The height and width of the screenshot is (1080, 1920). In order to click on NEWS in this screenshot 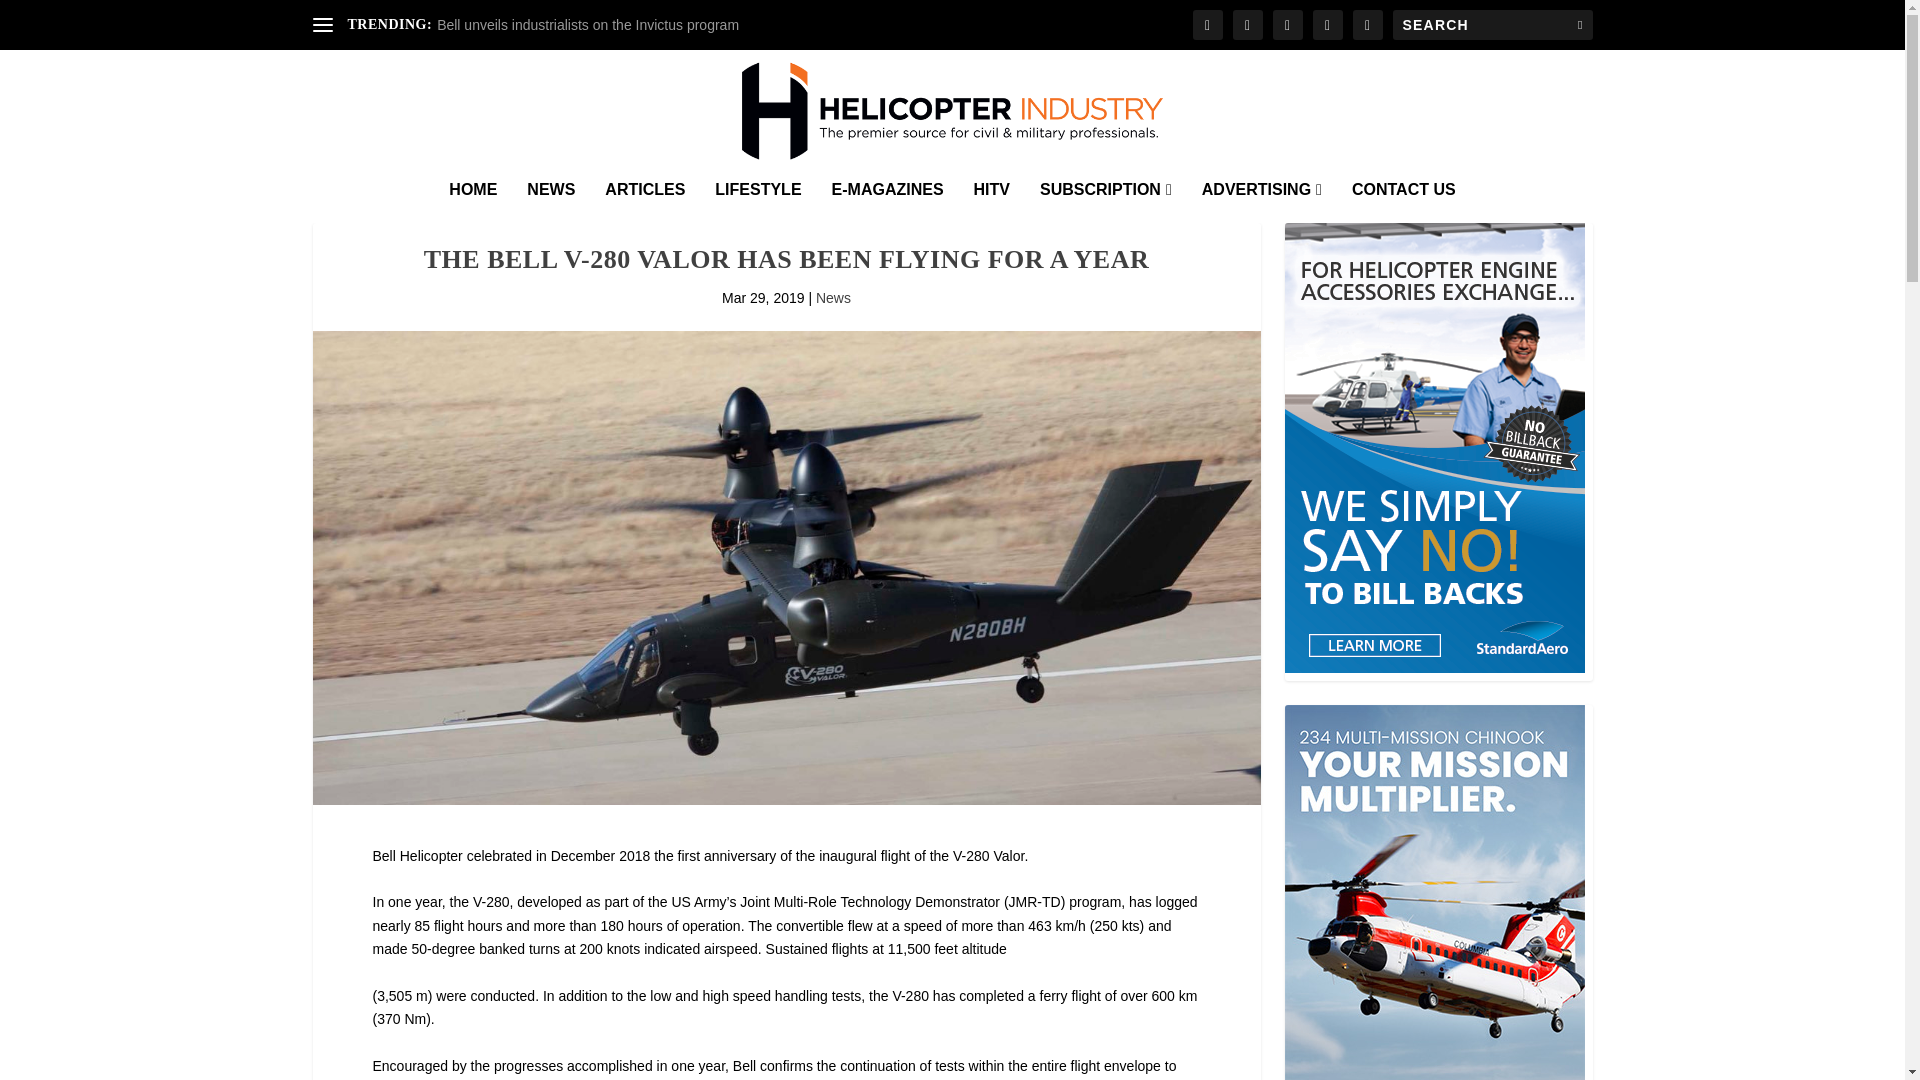, I will do `click(550, 202)`.